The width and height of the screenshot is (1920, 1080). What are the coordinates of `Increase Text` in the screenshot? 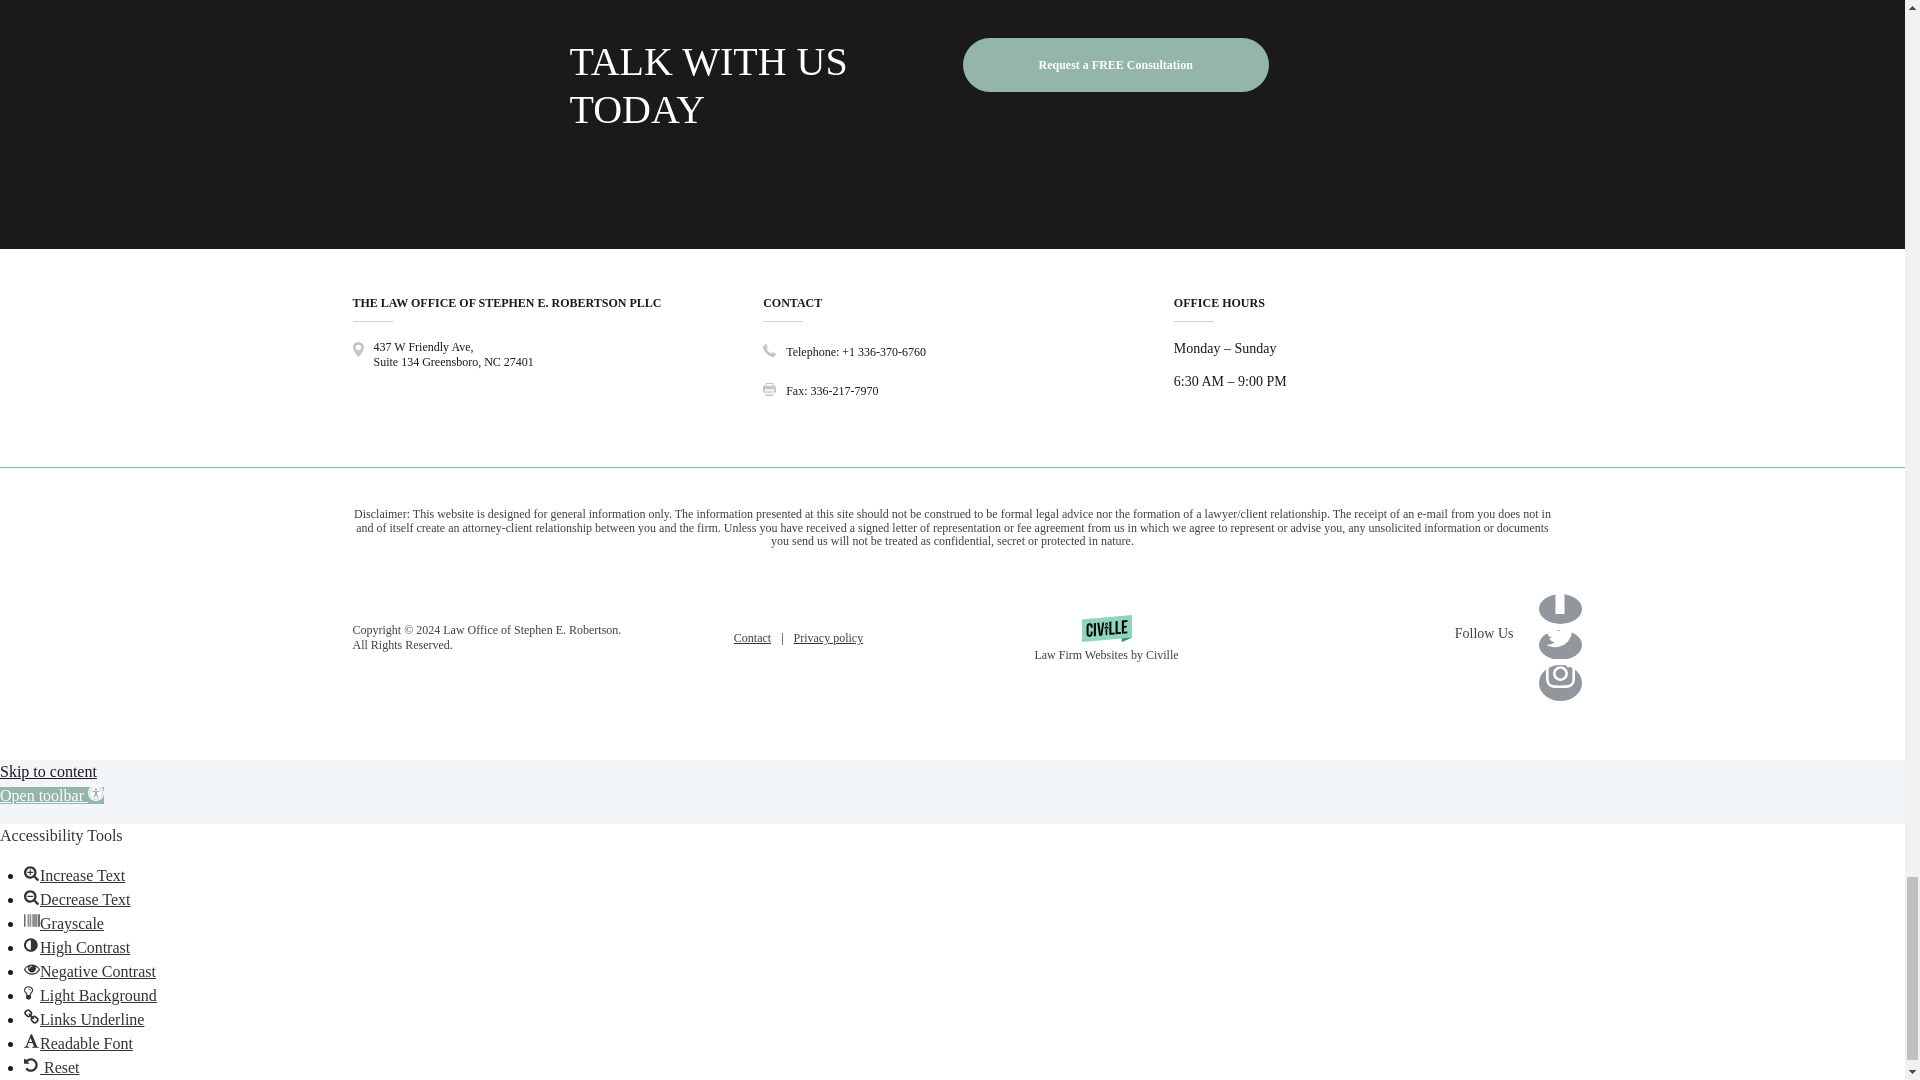 It's located at (32, 873).